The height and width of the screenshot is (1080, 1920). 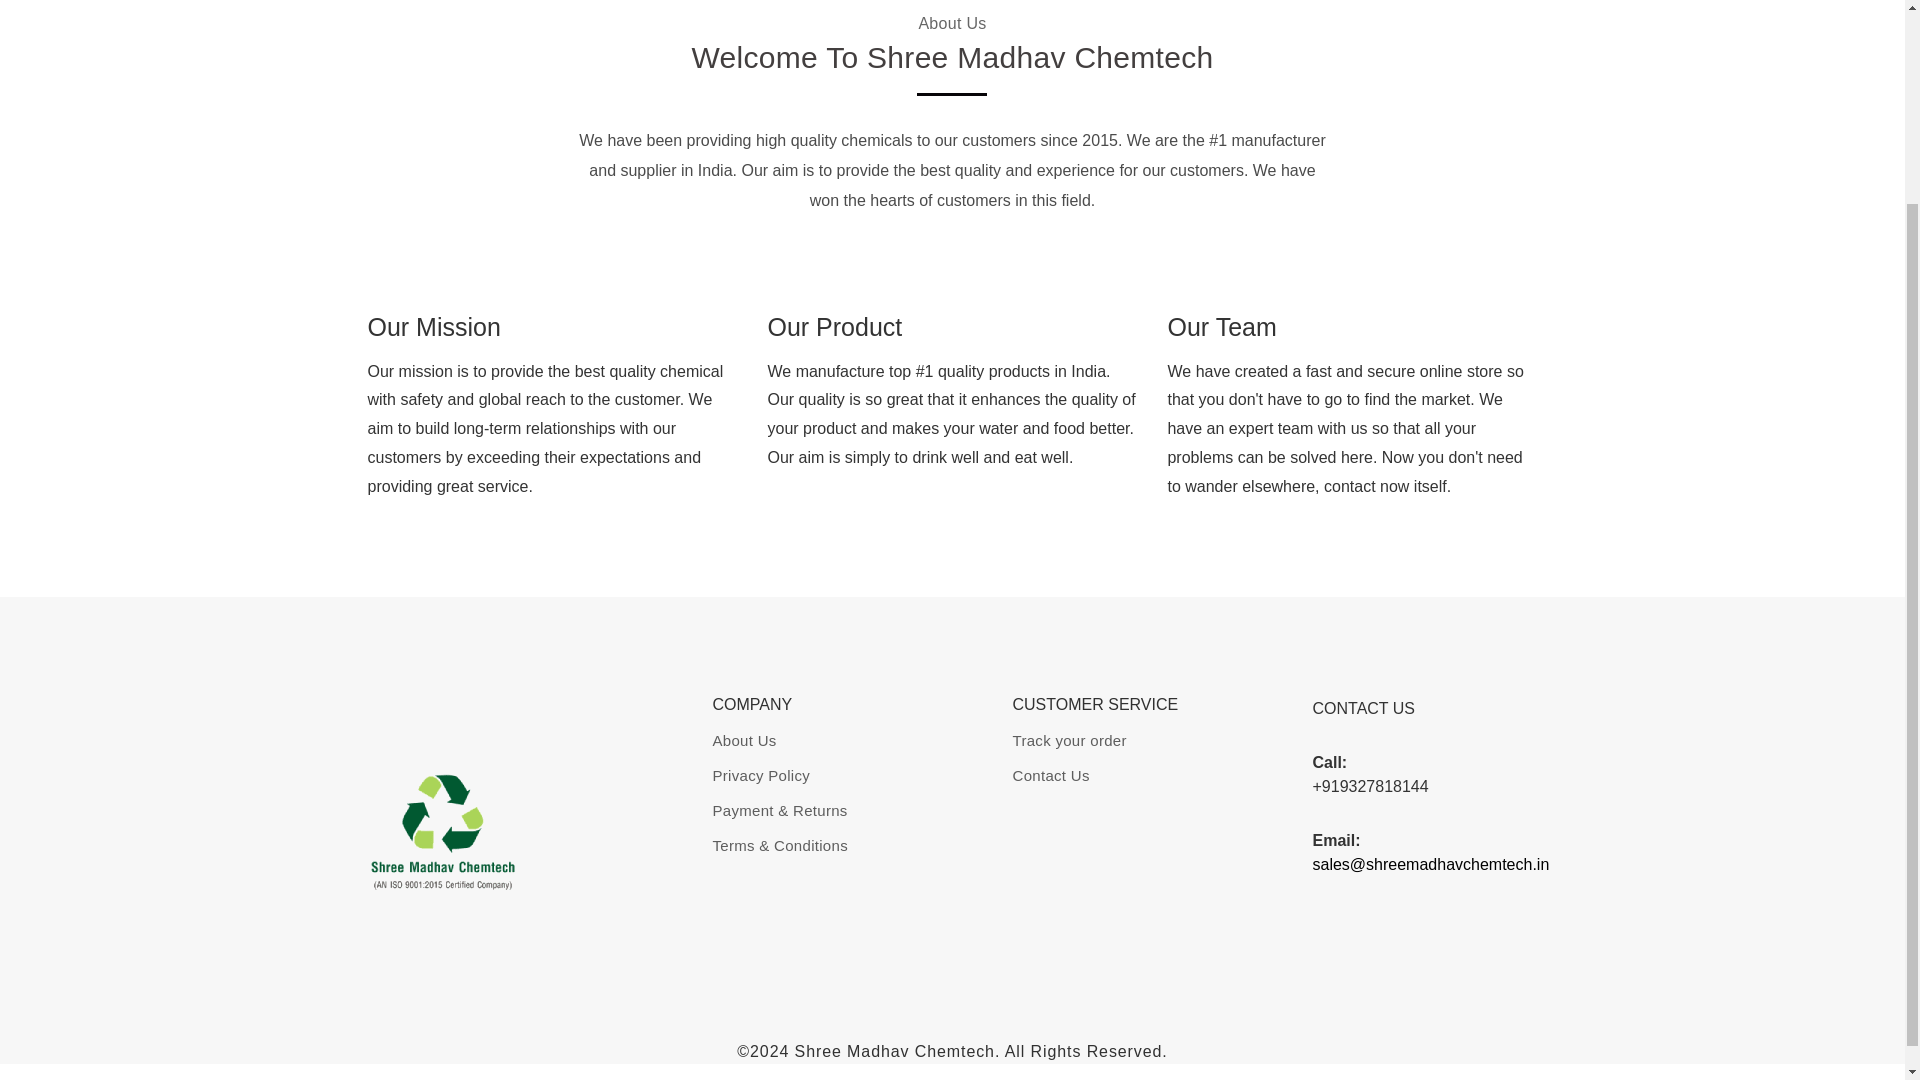 What do you see at coordinates (744, 740) in the screenshot?
I see `About Us` at bounding box center [744, 740].